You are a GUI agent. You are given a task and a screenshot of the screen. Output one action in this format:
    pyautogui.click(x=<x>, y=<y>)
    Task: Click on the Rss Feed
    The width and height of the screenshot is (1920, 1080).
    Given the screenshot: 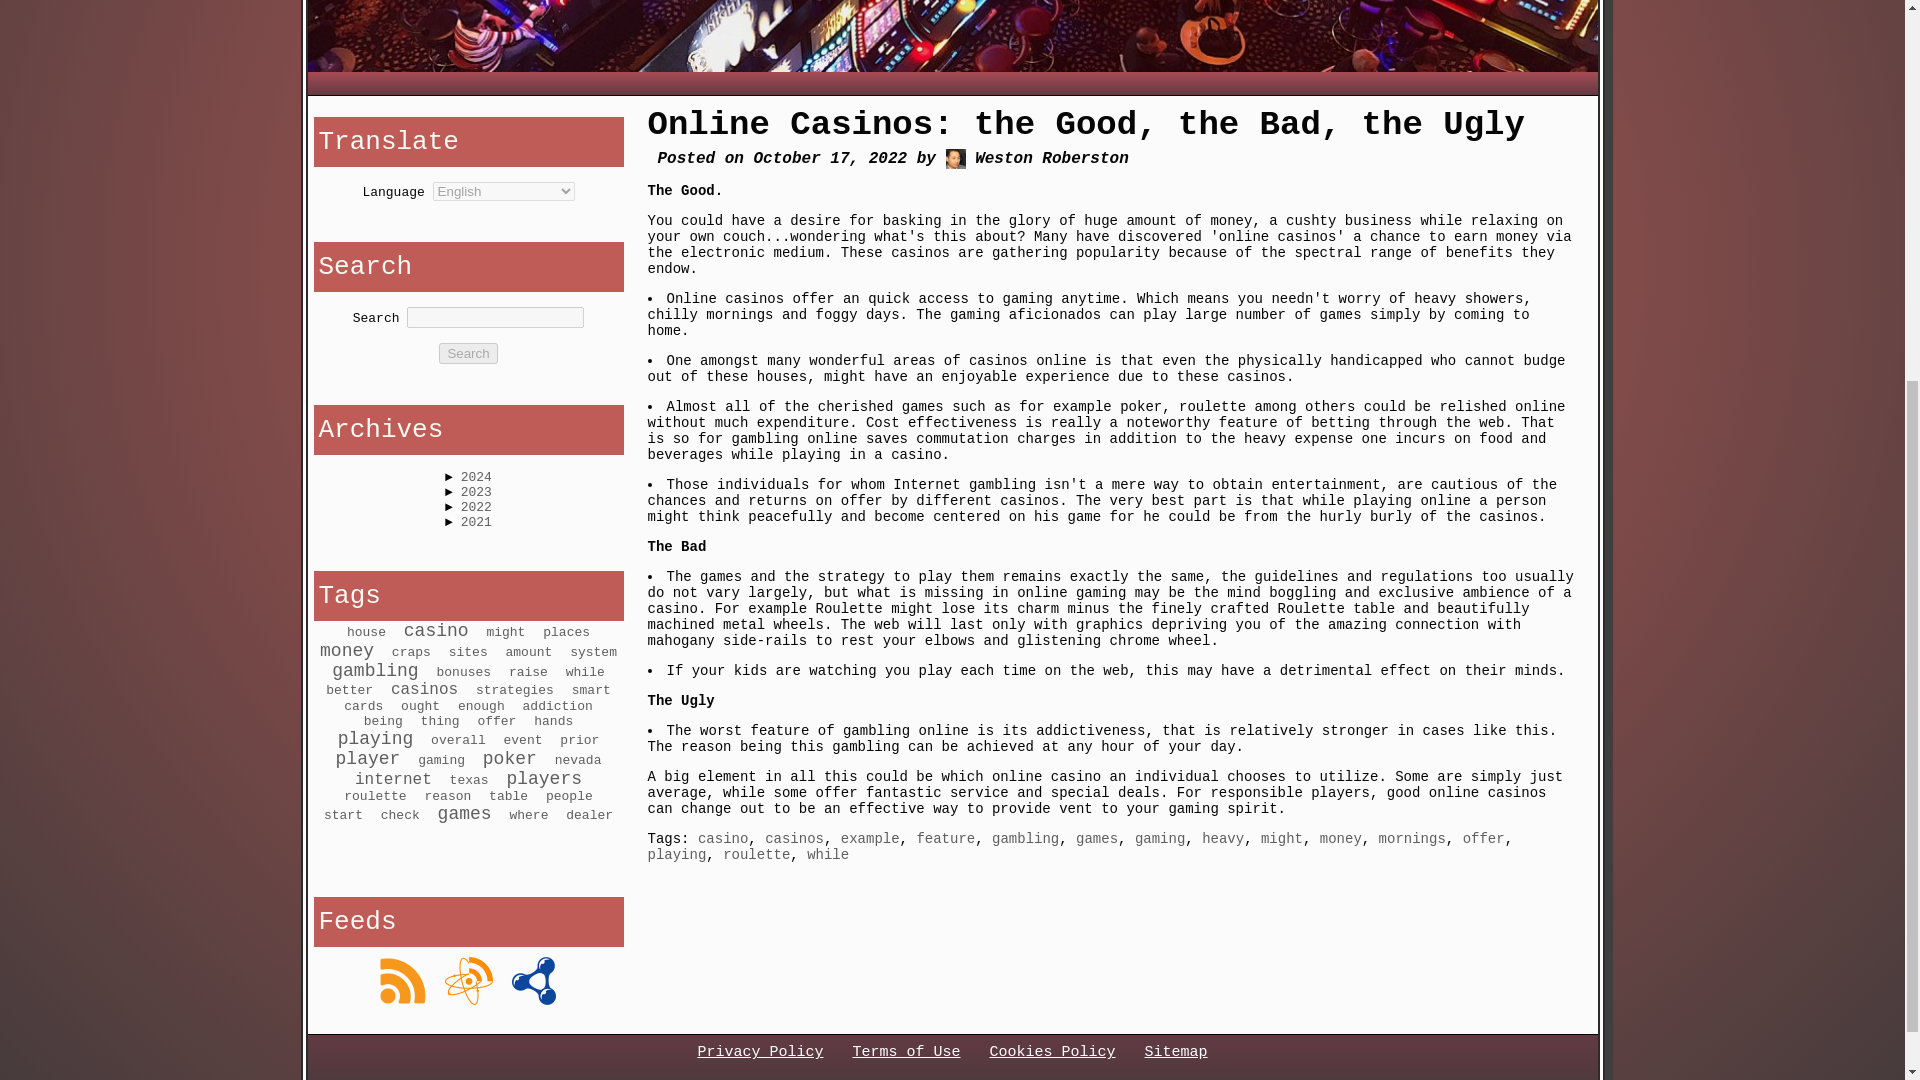 What is the action you would take?
    pyautogui.click(x=402, y=980)
    